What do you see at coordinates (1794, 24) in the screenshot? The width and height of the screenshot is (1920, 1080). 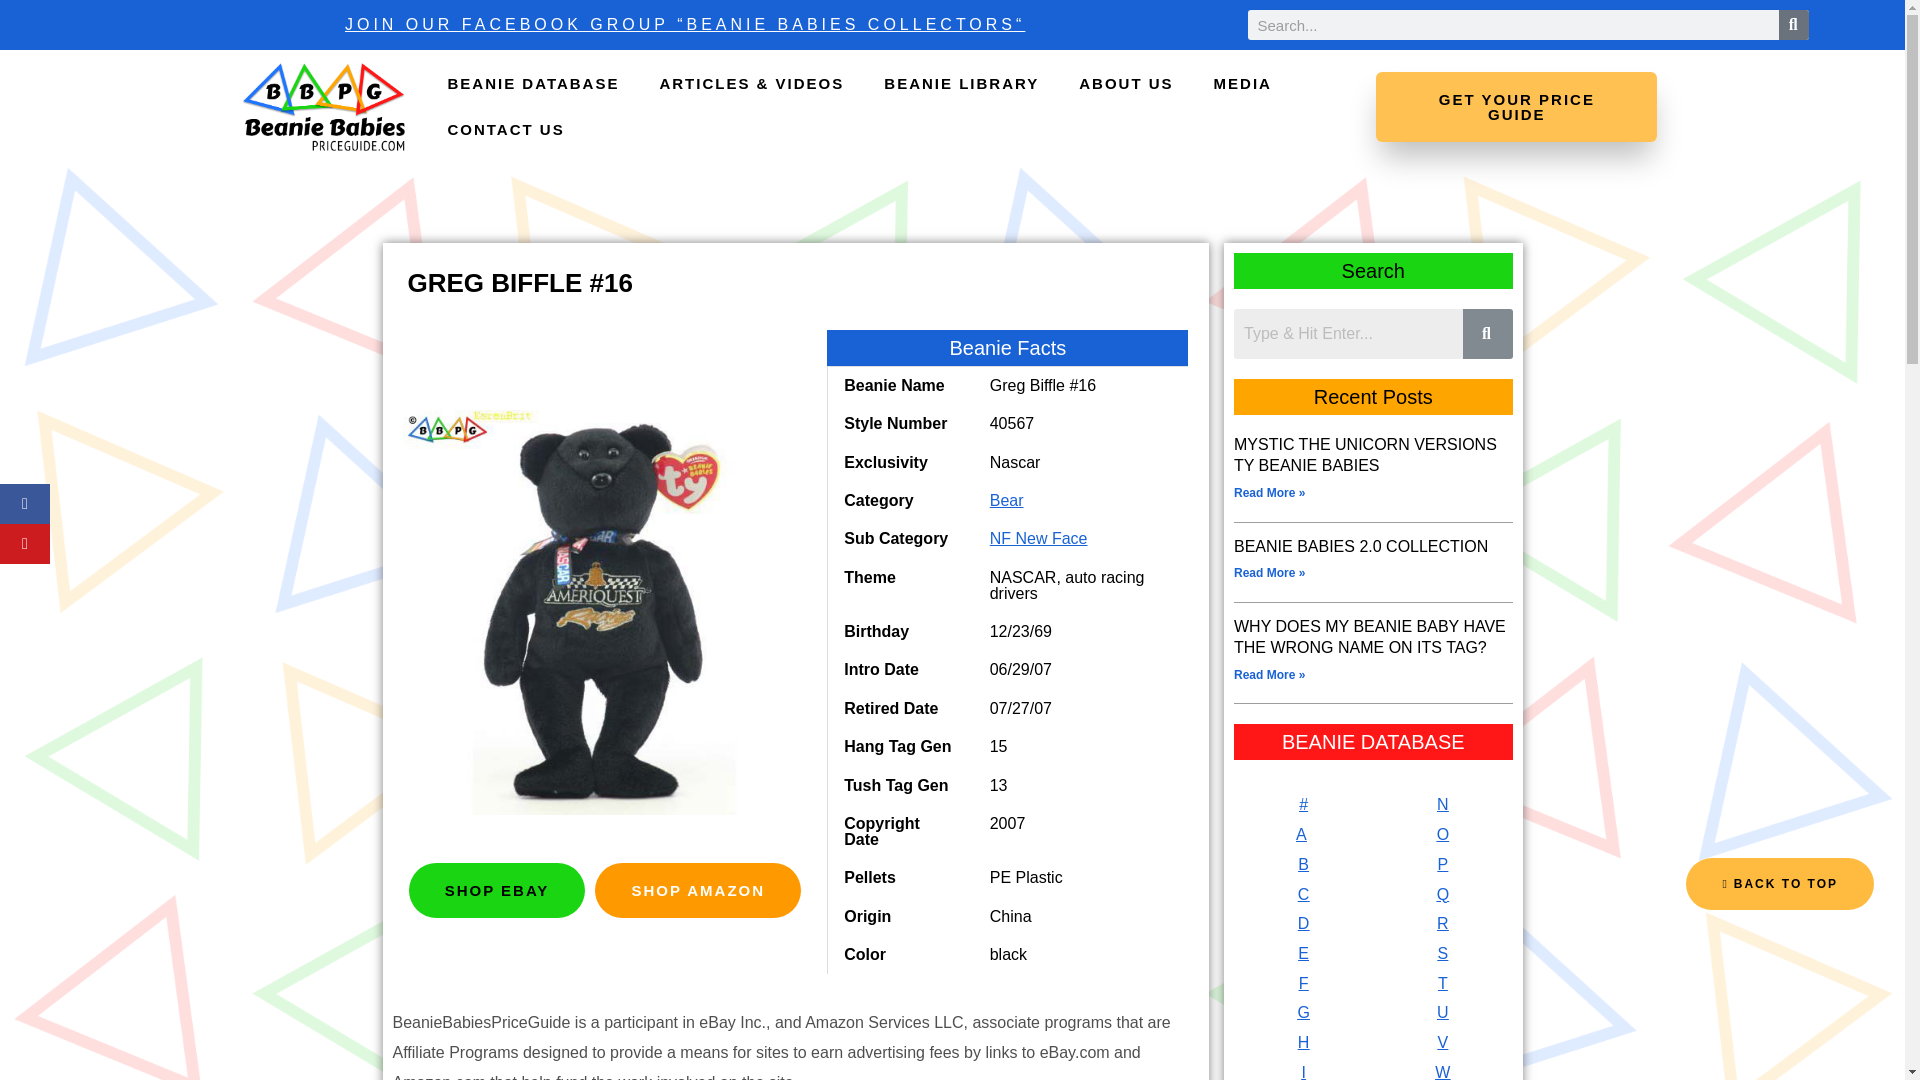 I see `SEARCH` at bounding box center [1794, 24].